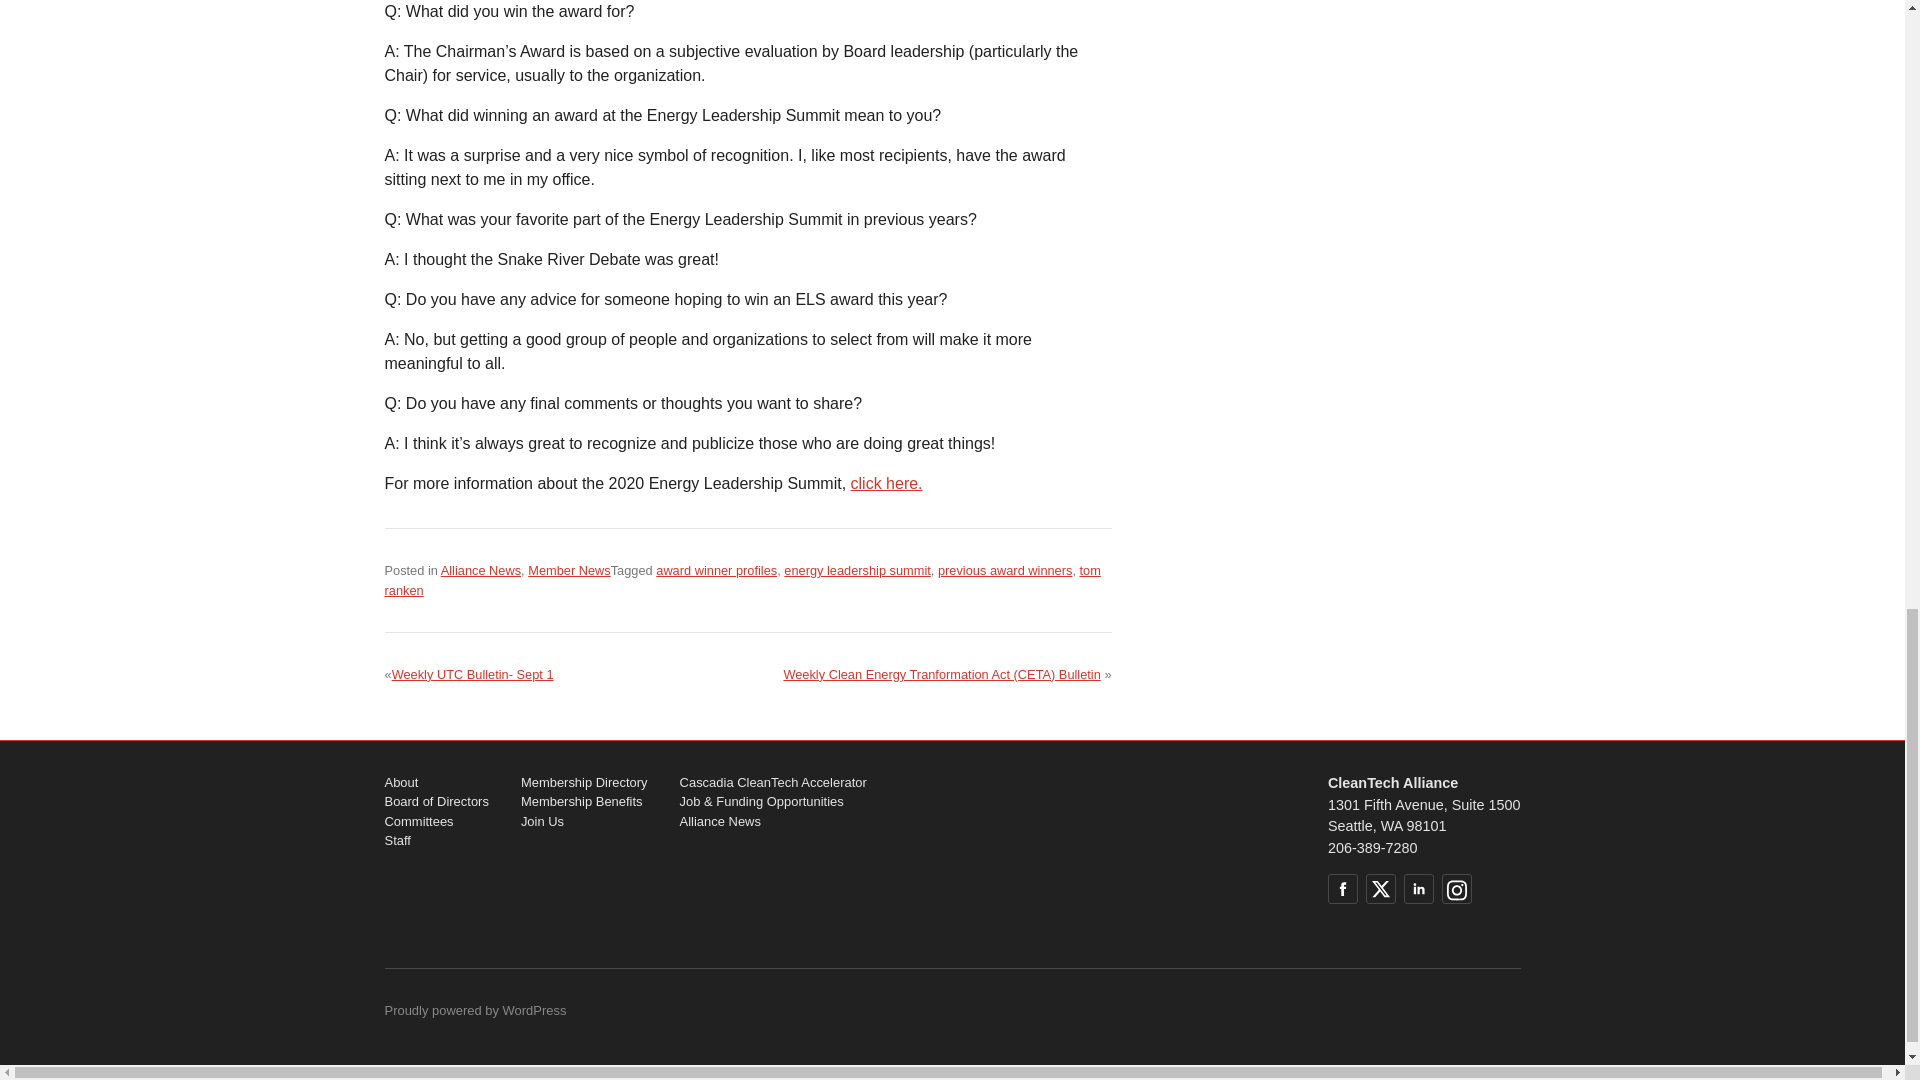 The width and height of the screenshot is (1920, 1080). What do you see at coordinates (1342, 888) in the screenshot?
I see `Visit CleanTech Alliance on Facebook` at bounding box center [1342, 888].